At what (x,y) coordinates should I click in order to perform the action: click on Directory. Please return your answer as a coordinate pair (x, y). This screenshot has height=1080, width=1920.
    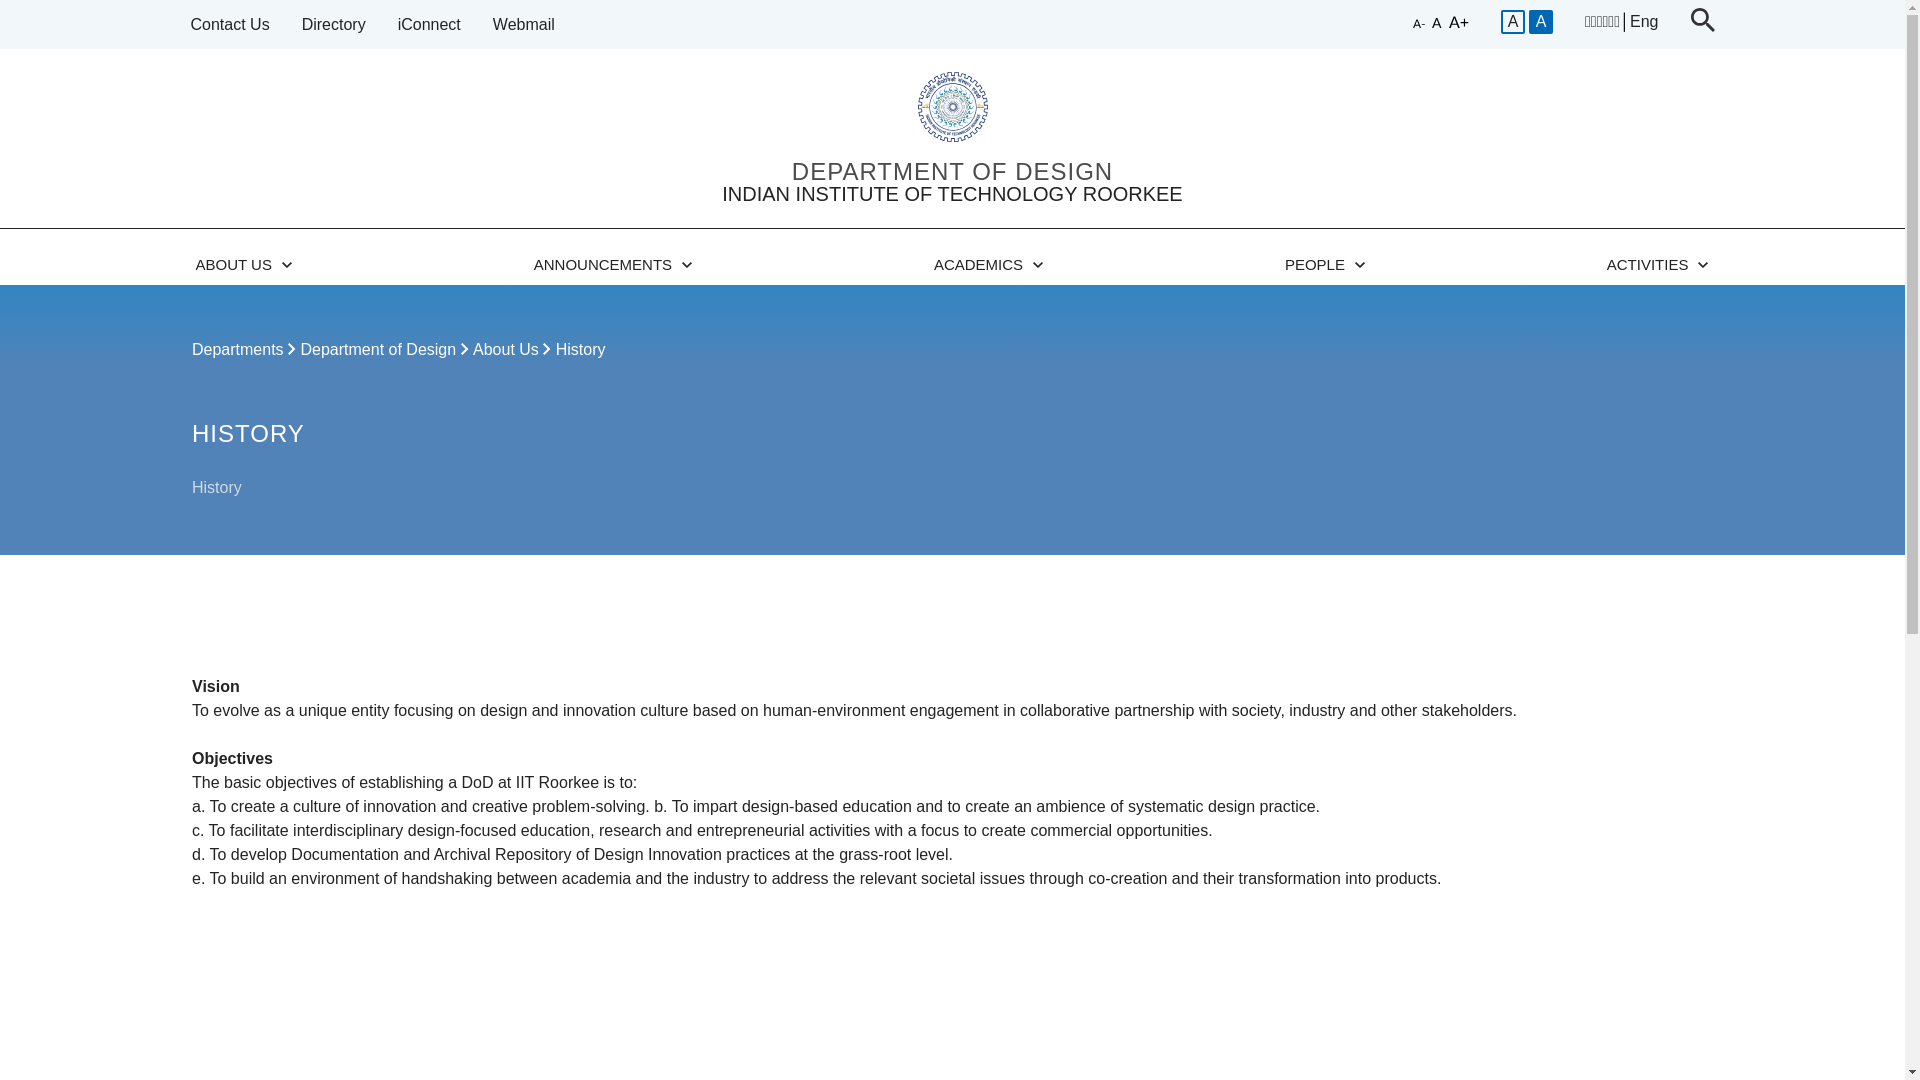
    Looking at the image, I should click on (952, 190).